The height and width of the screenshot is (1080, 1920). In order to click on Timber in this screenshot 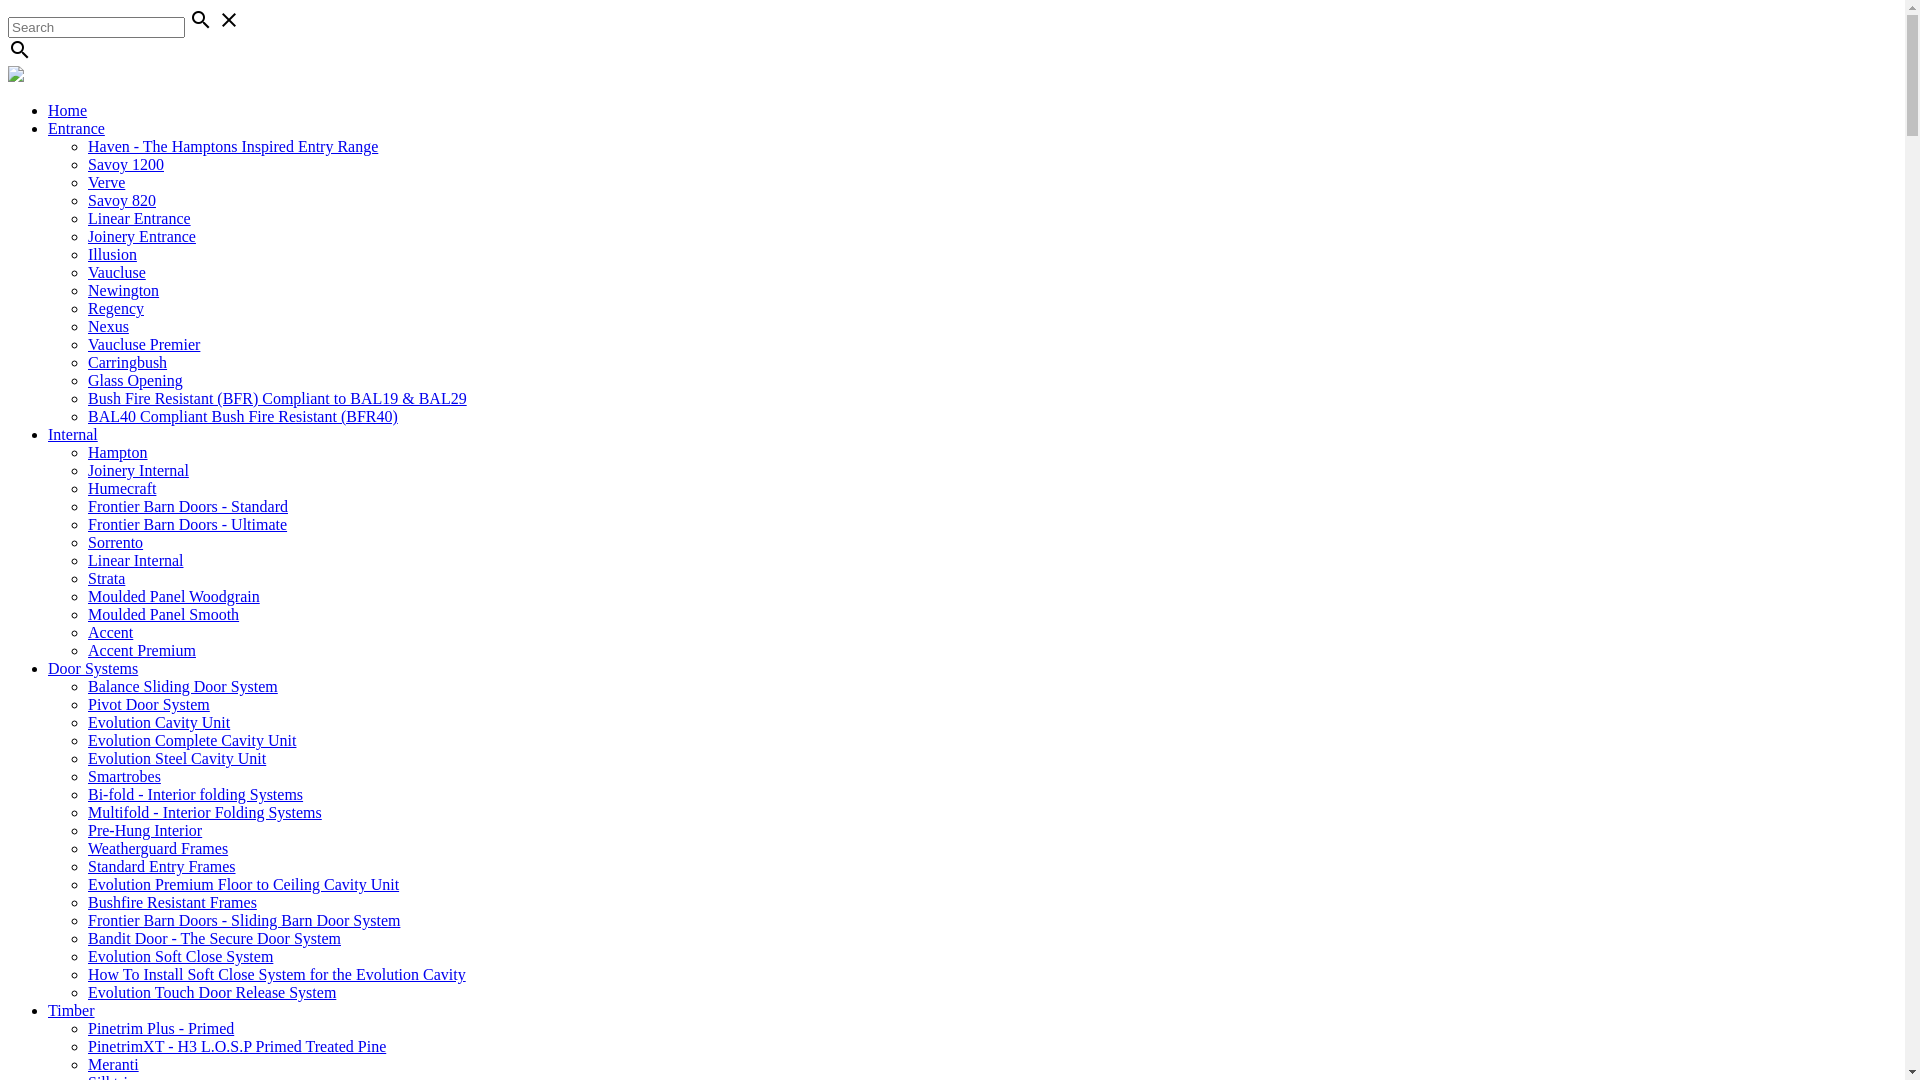, I will do `click(72, 1010)`.